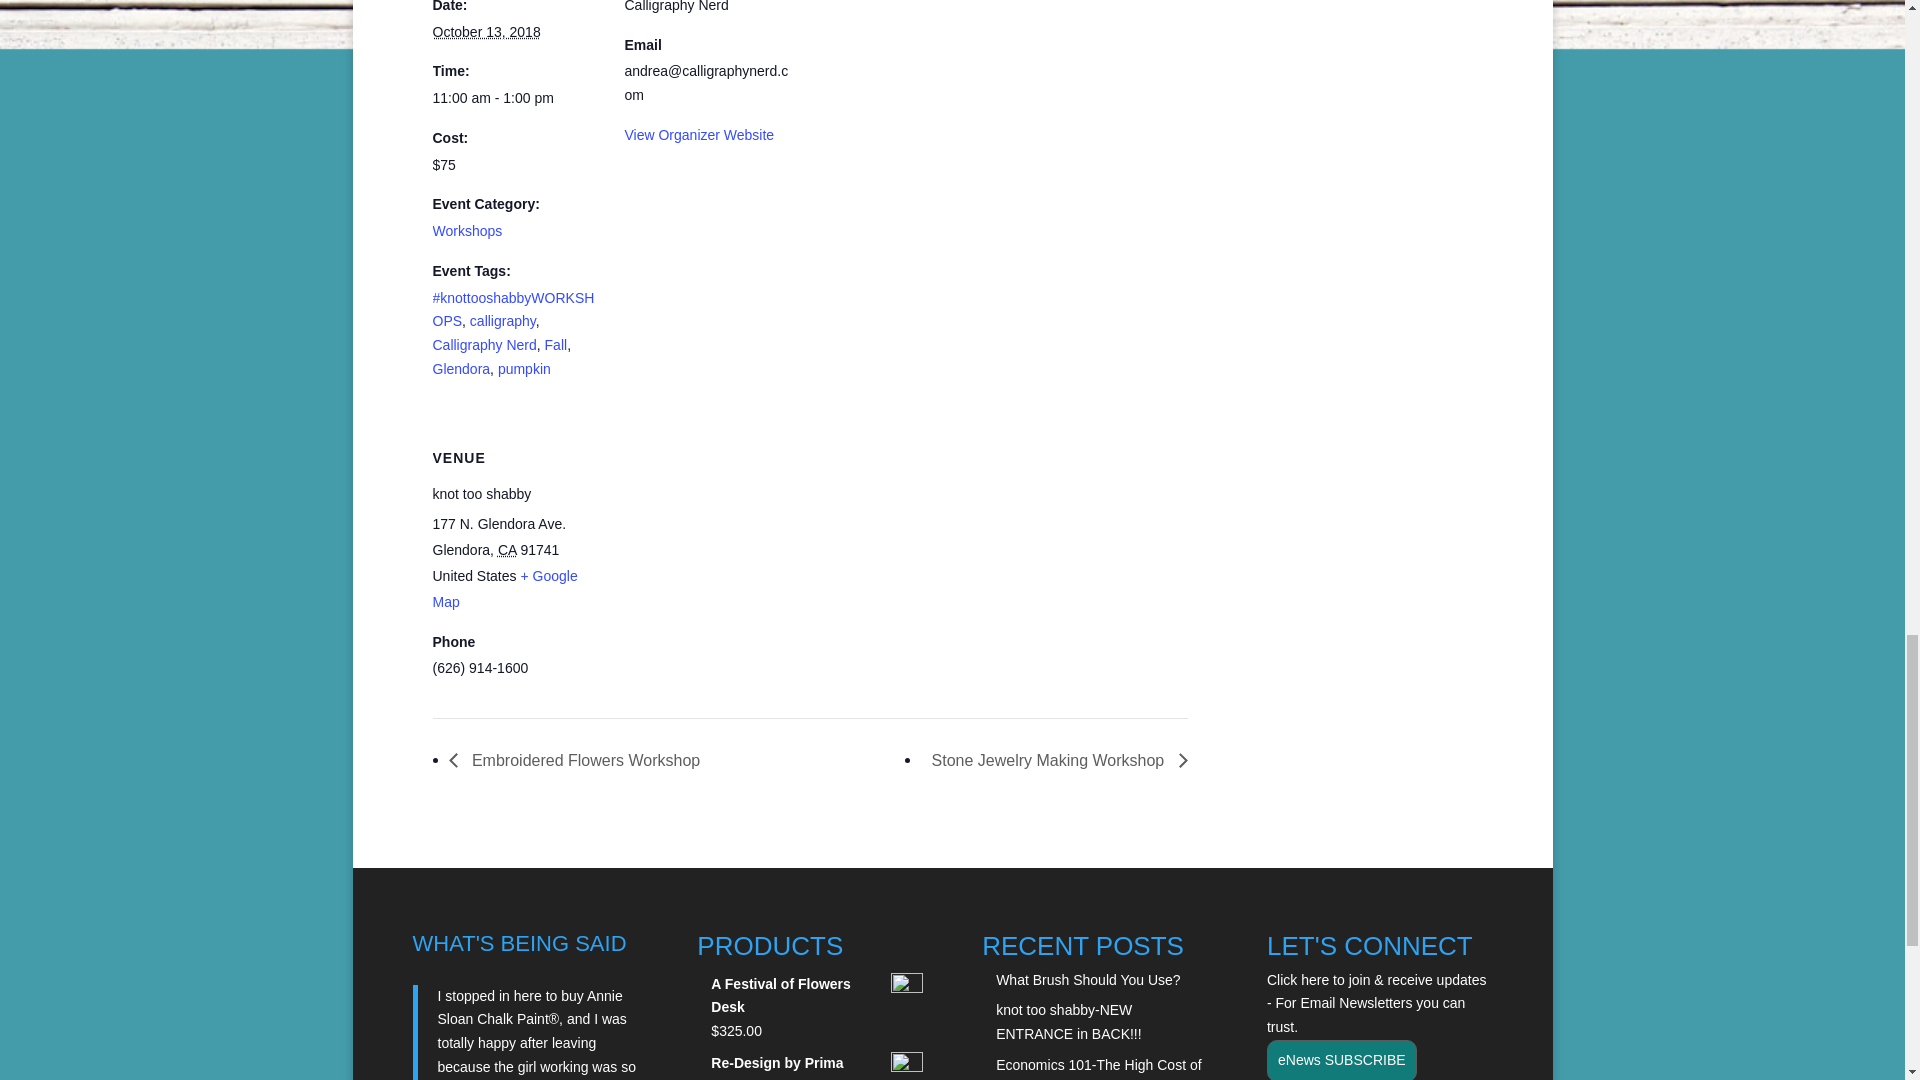 This screenshot has width=1920, height=1080. Describe the element at coordinates (504, 589) in the screenshot. I see `Click to view a Google Map` at that location.